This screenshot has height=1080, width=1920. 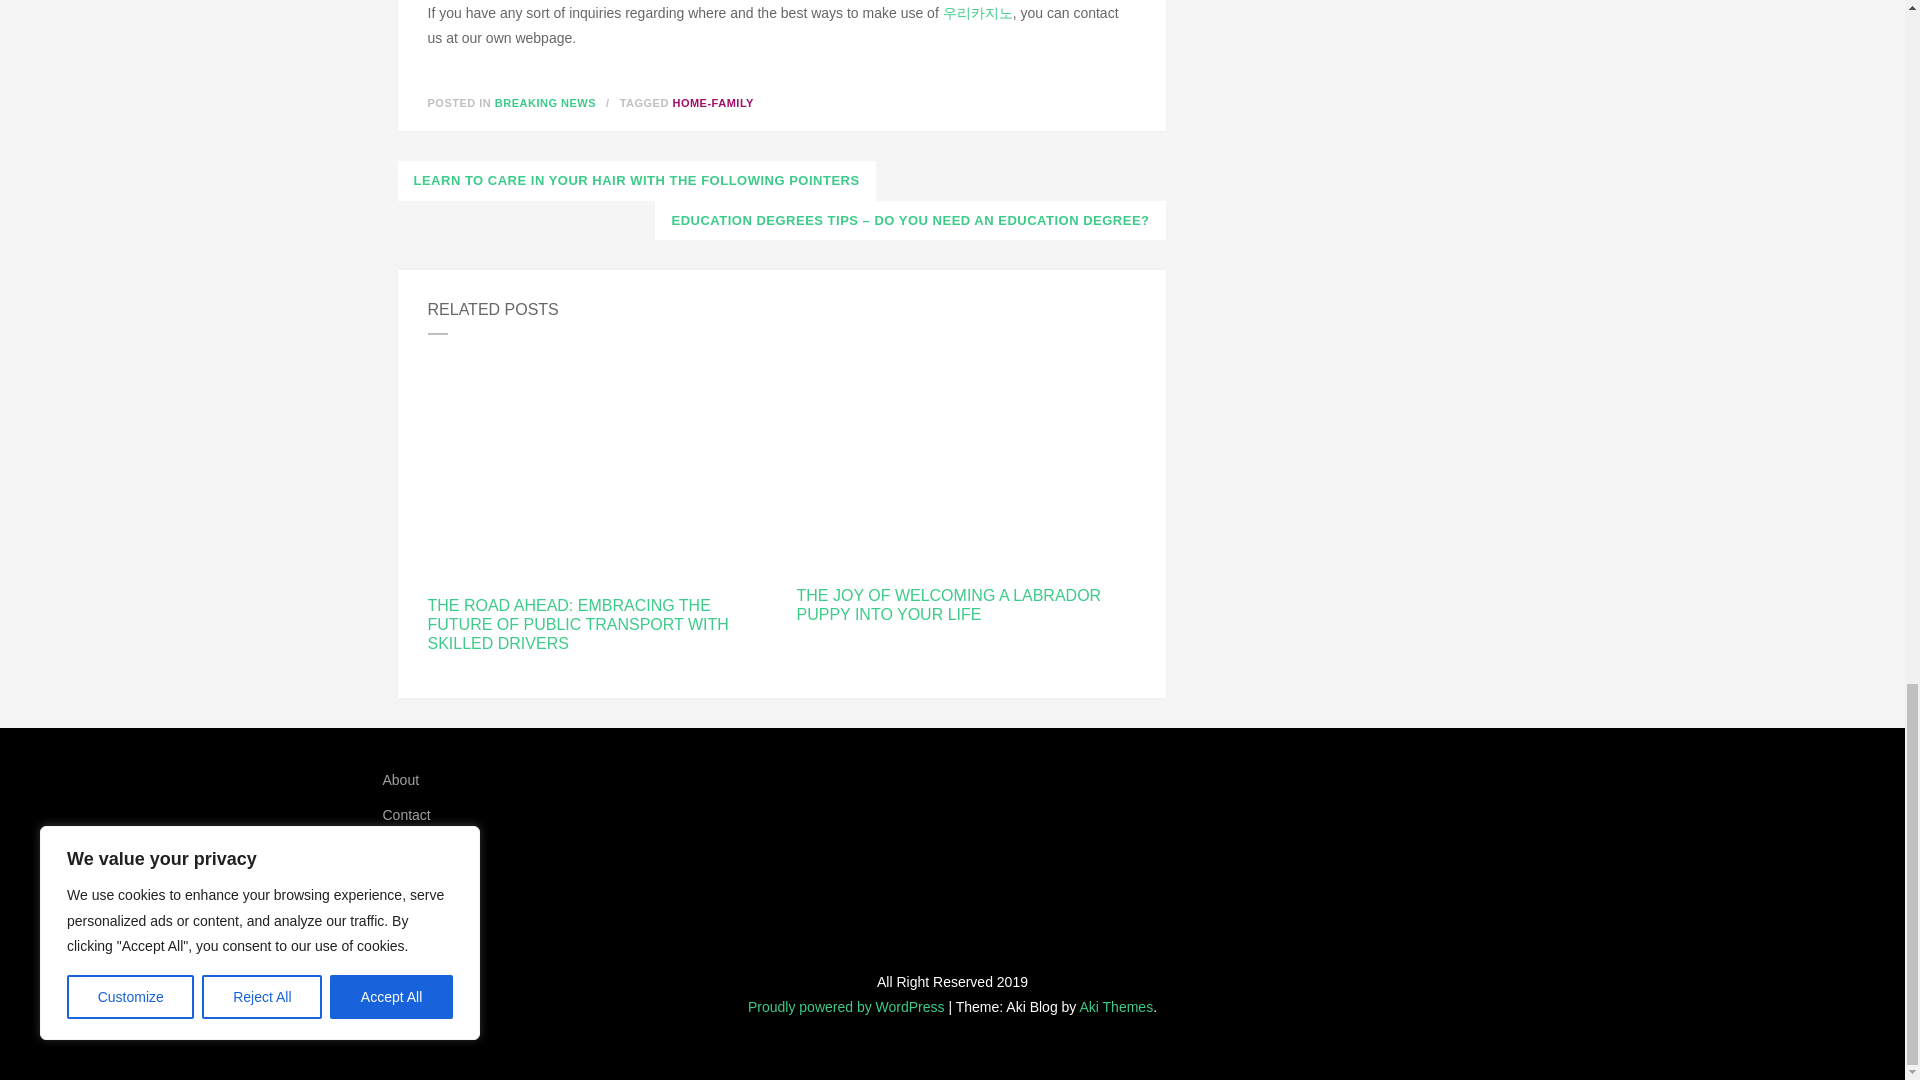 What do you see at coordinates (965, 605) in the screenshot?
I see `THE JOY OF WELCOMING A LABRADOR PUPPY INTO YOUR LIFE` at bounding box center [965, 605].